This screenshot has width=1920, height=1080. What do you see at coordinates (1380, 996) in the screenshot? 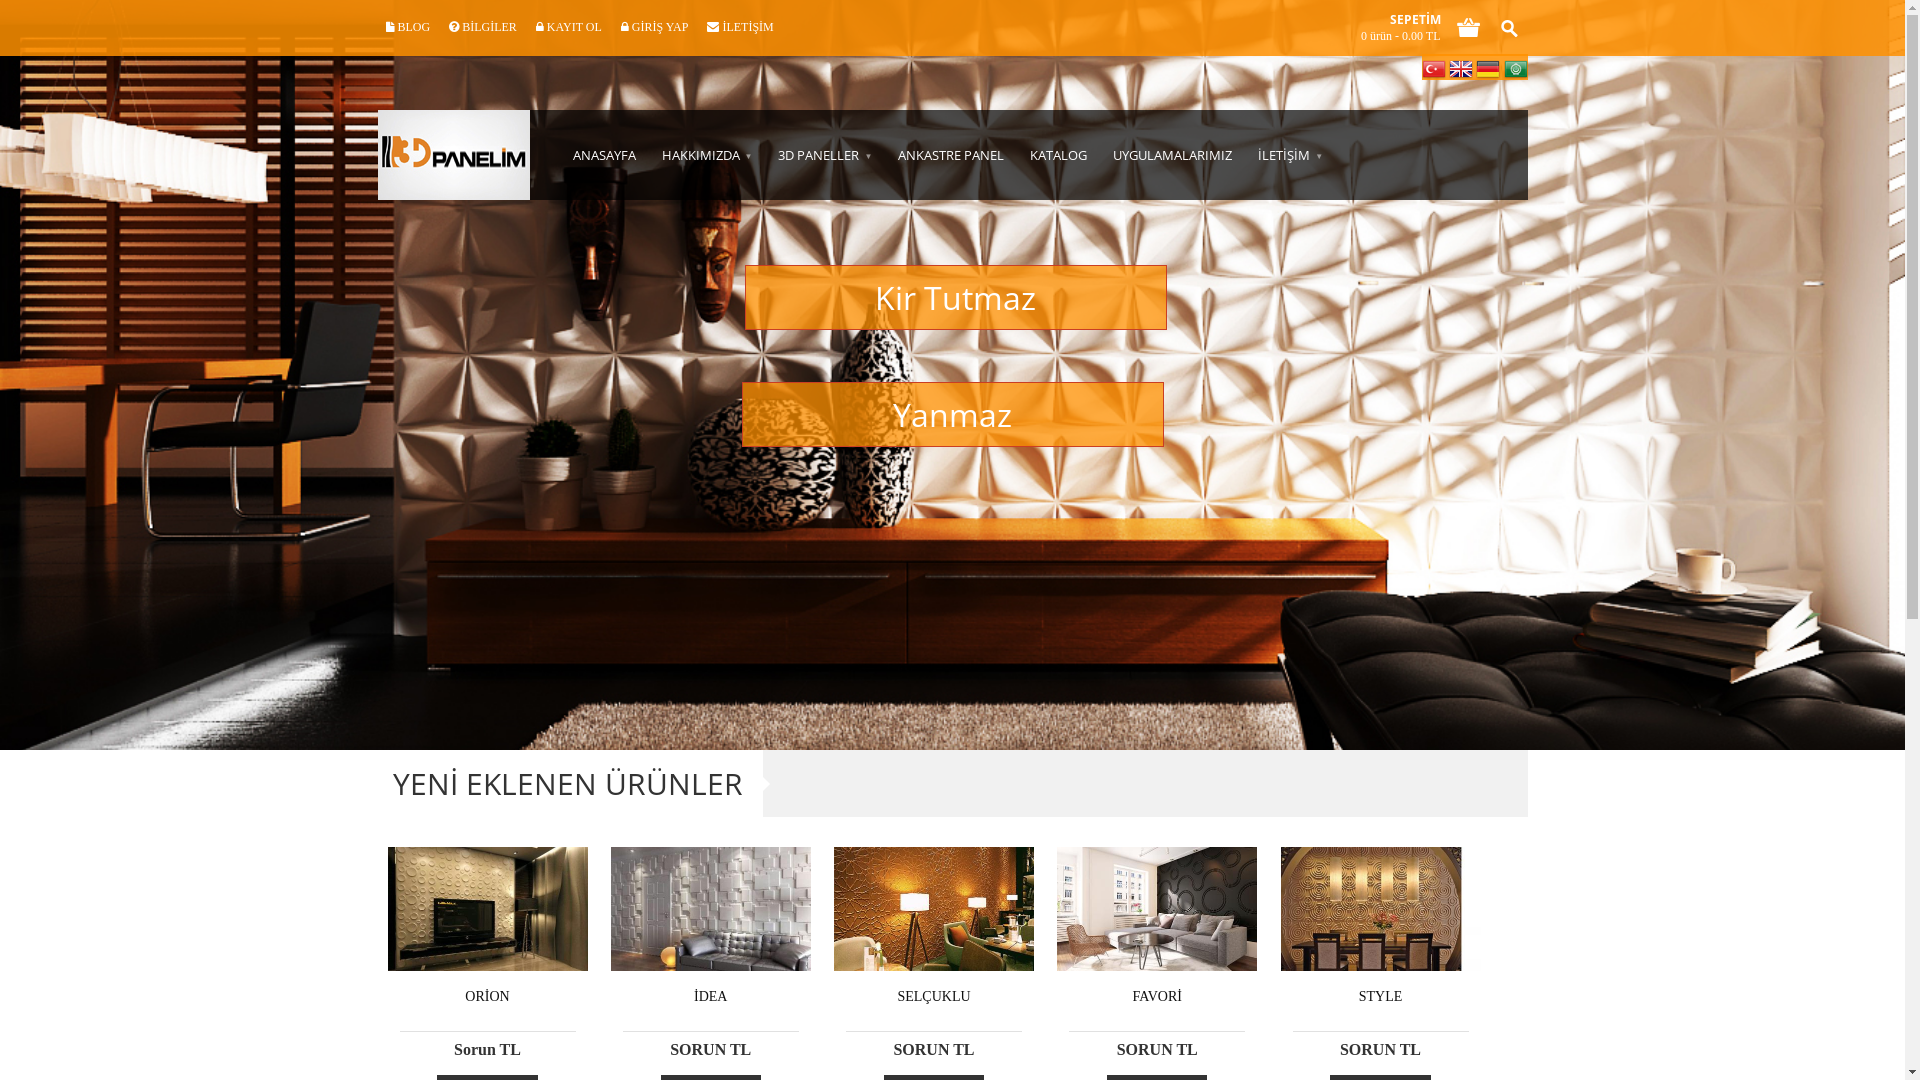
I see `STYLE` at bounding box center [1380, 996].